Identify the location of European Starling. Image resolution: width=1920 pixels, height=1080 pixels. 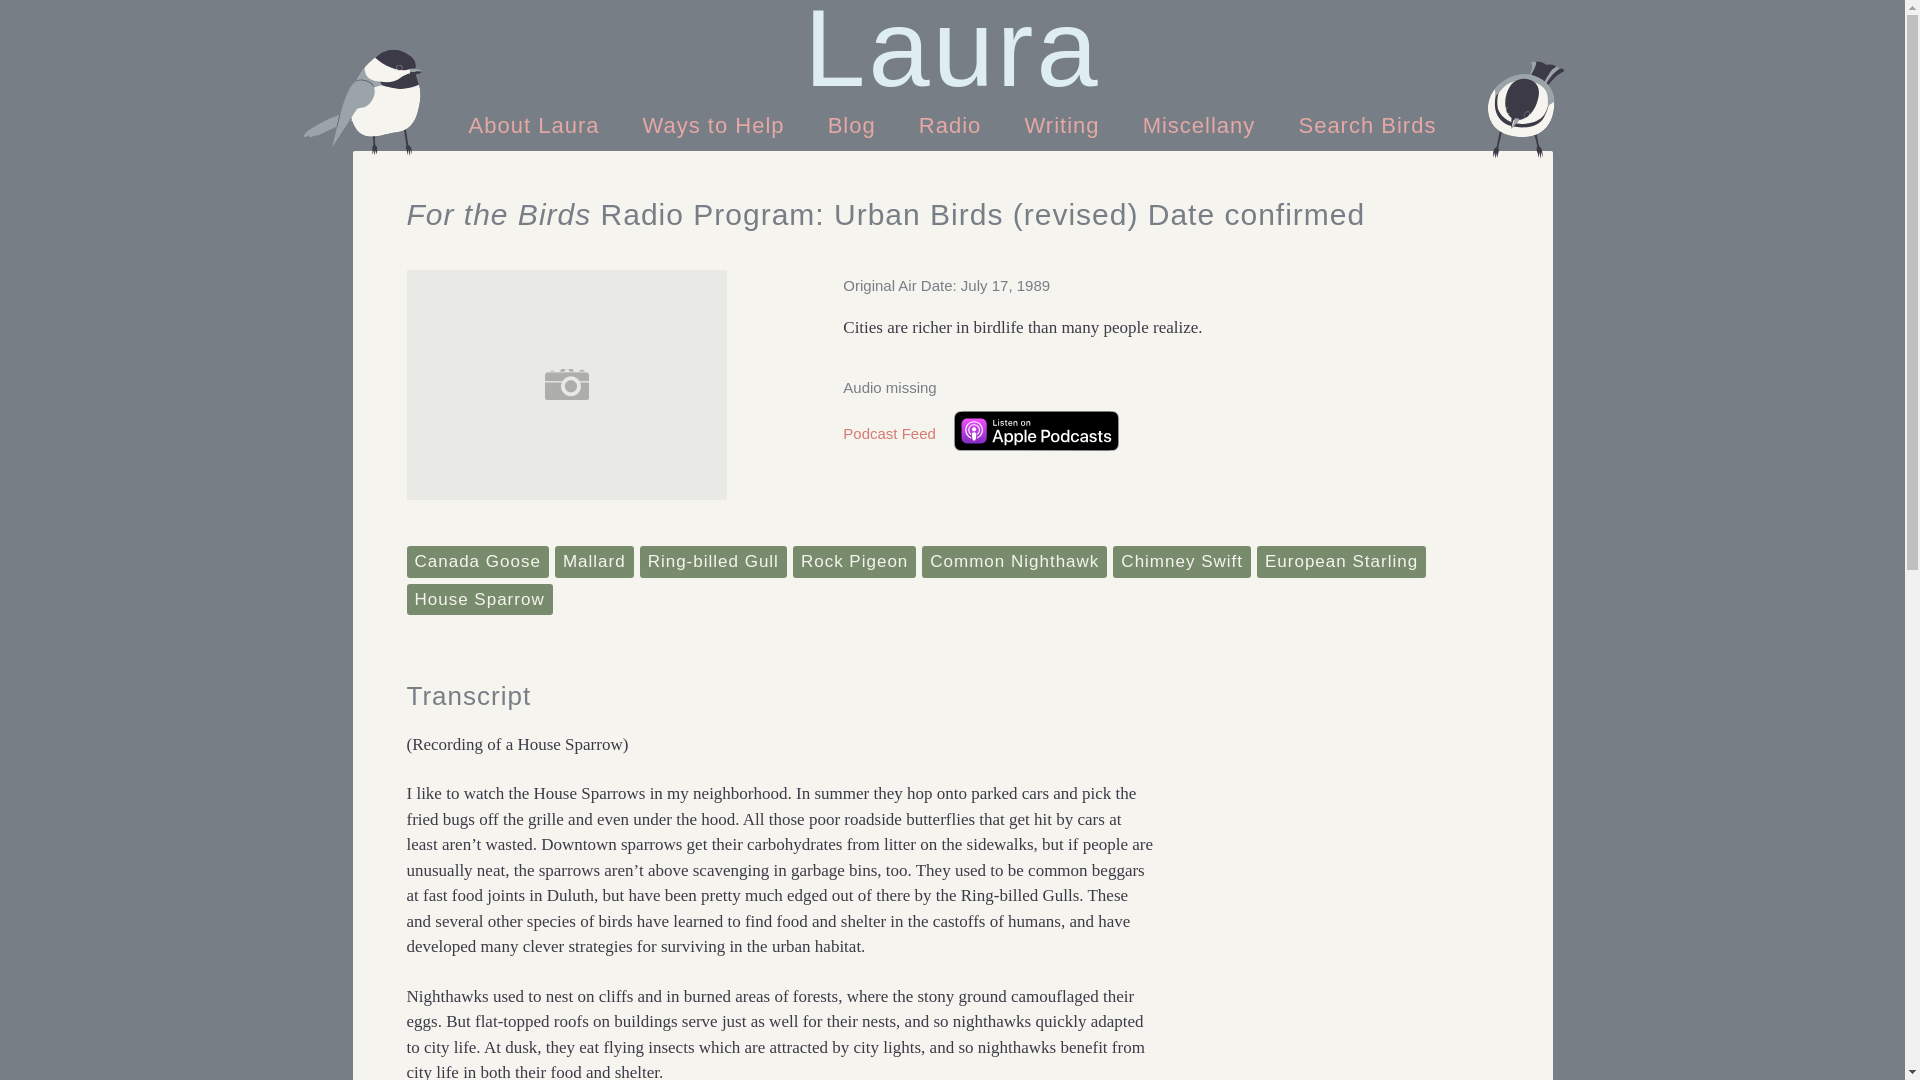
(1342, 562).